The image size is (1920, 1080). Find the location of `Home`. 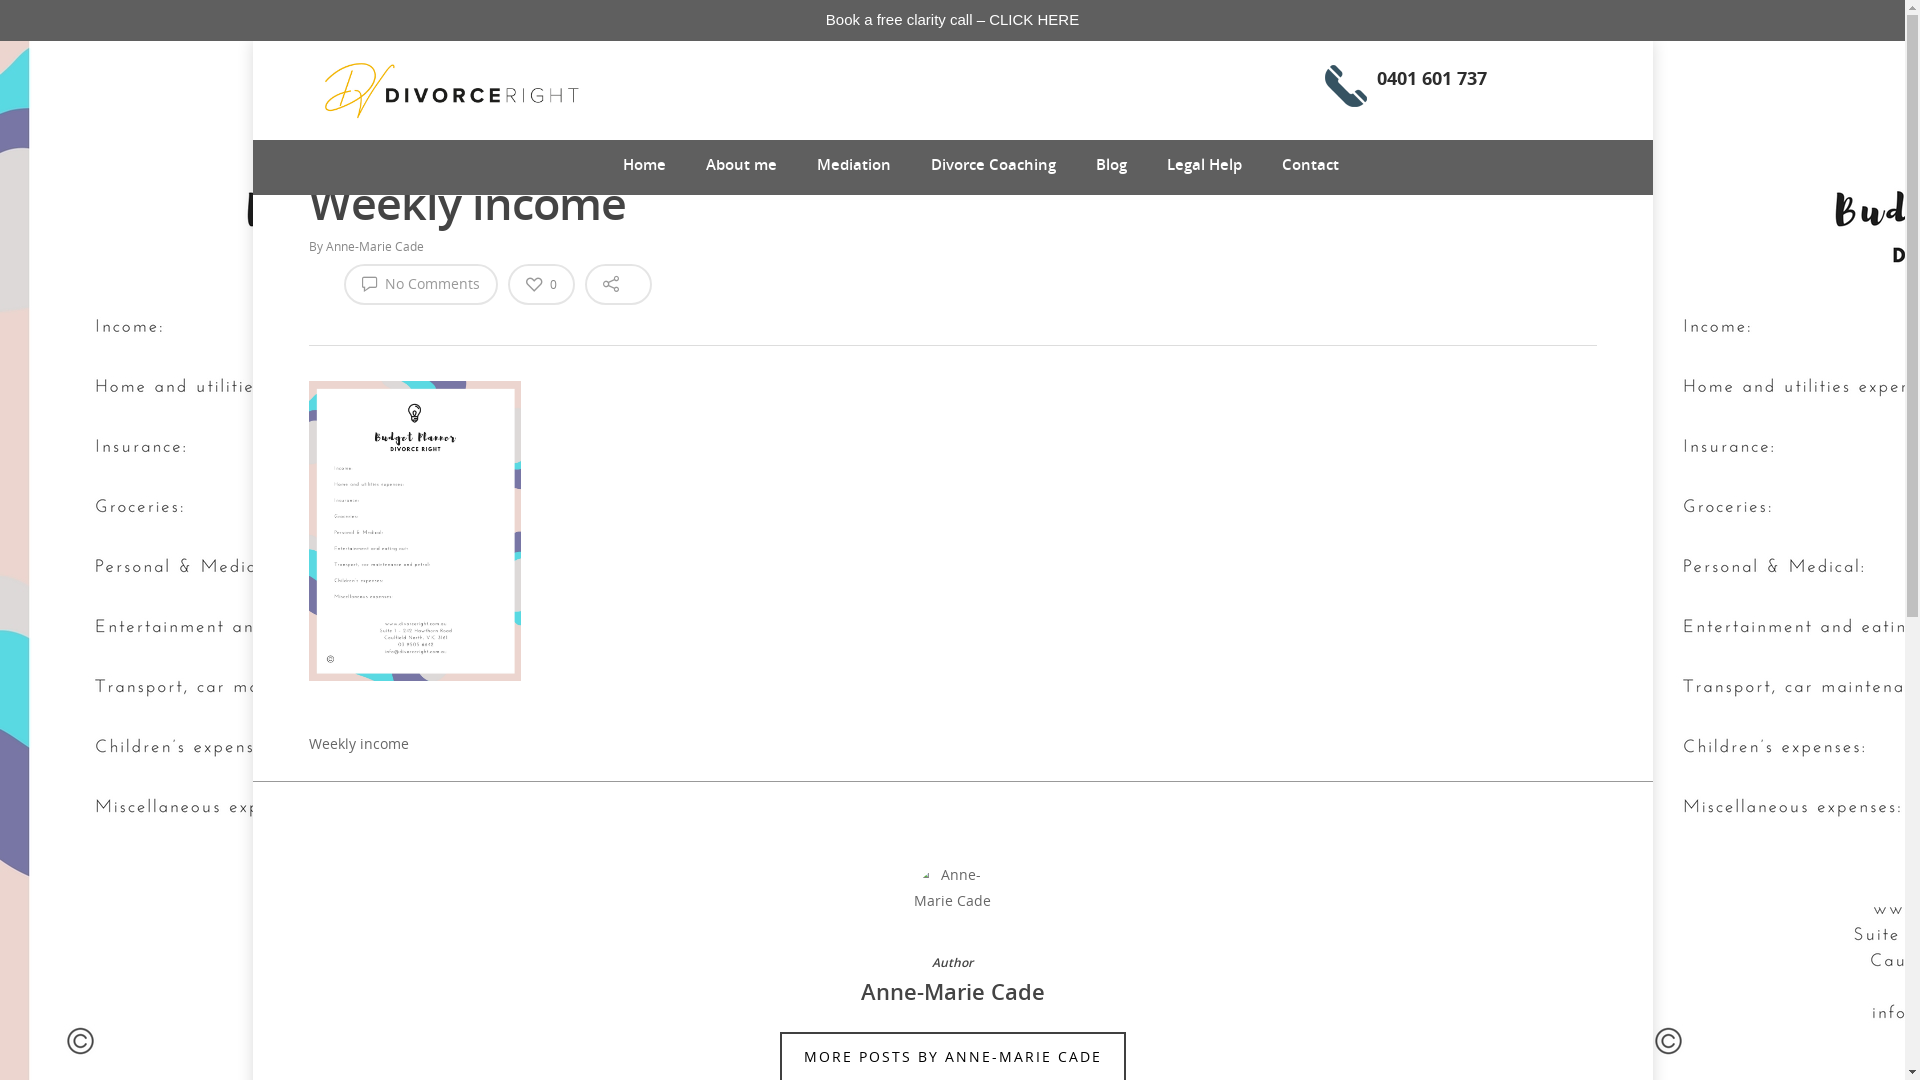

Home is located at coordinates (644, 165).